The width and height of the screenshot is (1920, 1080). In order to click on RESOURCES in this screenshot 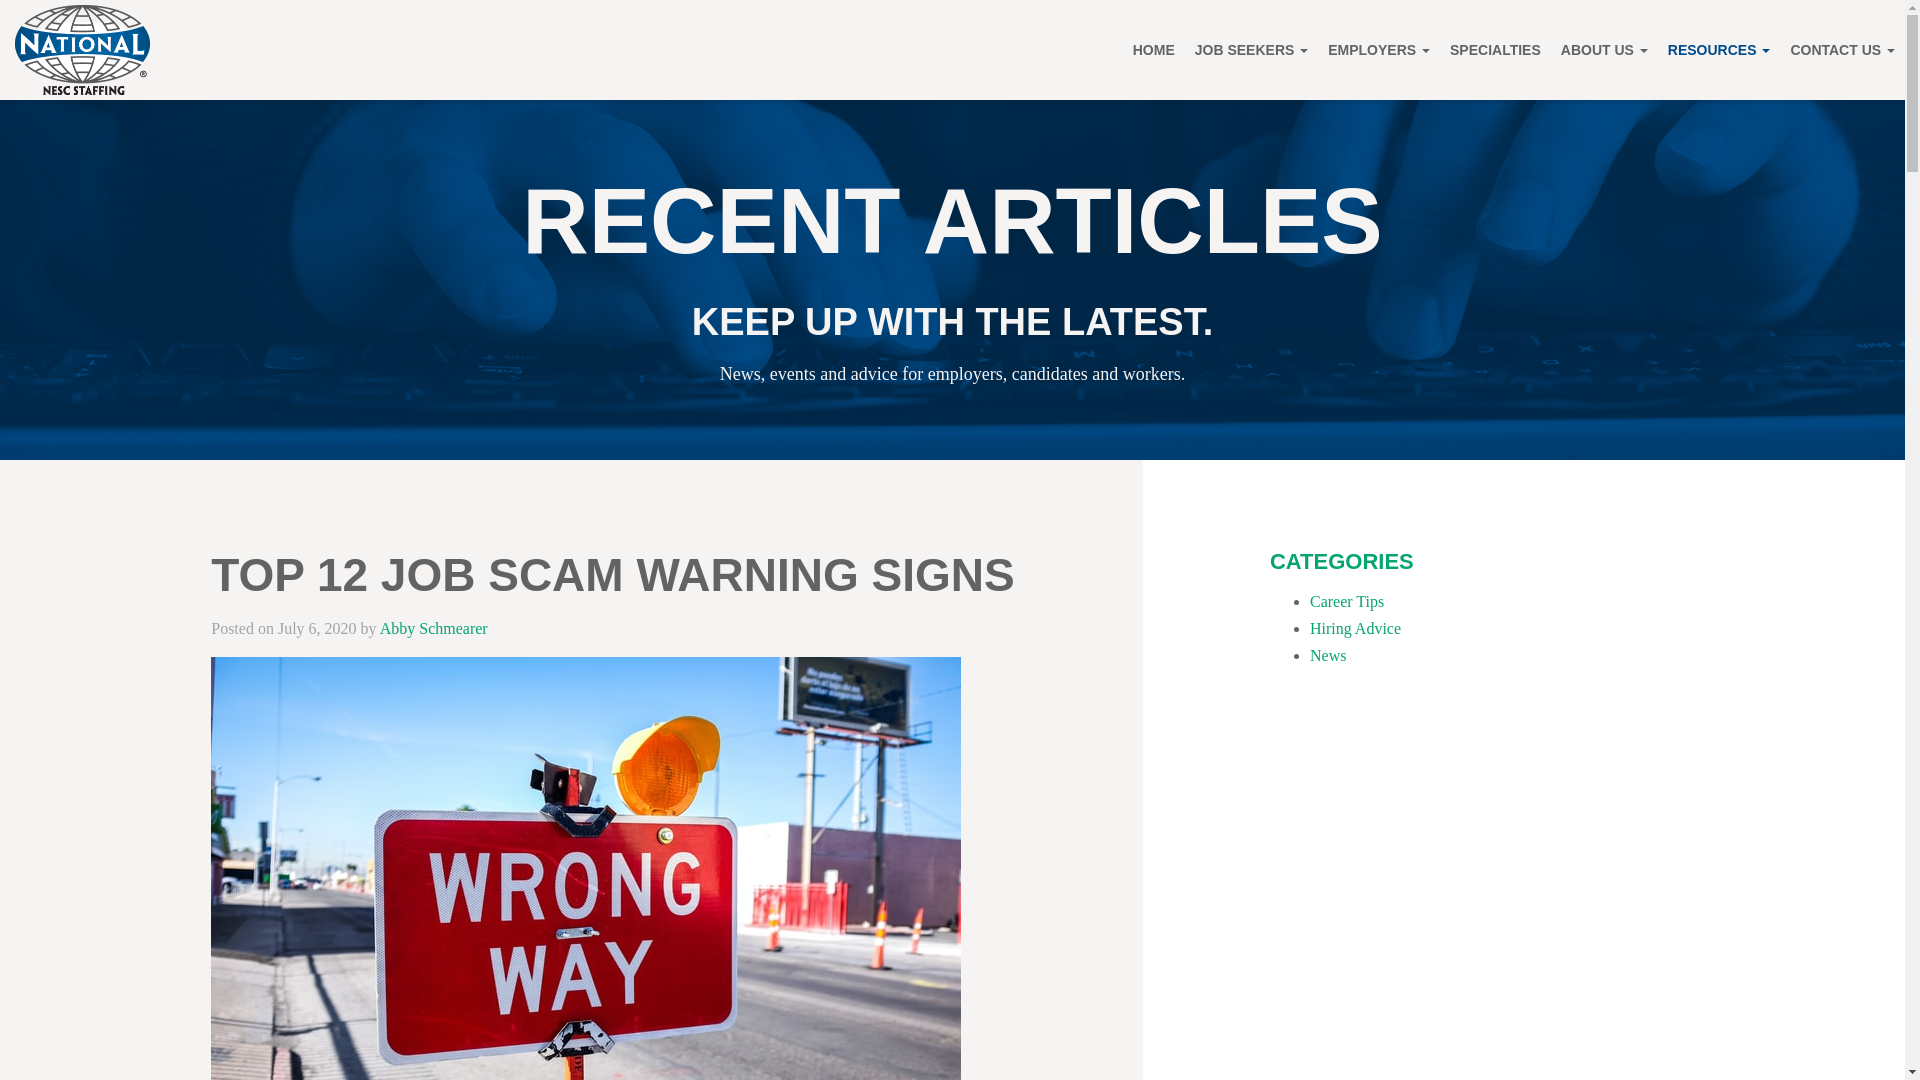, I will do `click(1720, 50)`.